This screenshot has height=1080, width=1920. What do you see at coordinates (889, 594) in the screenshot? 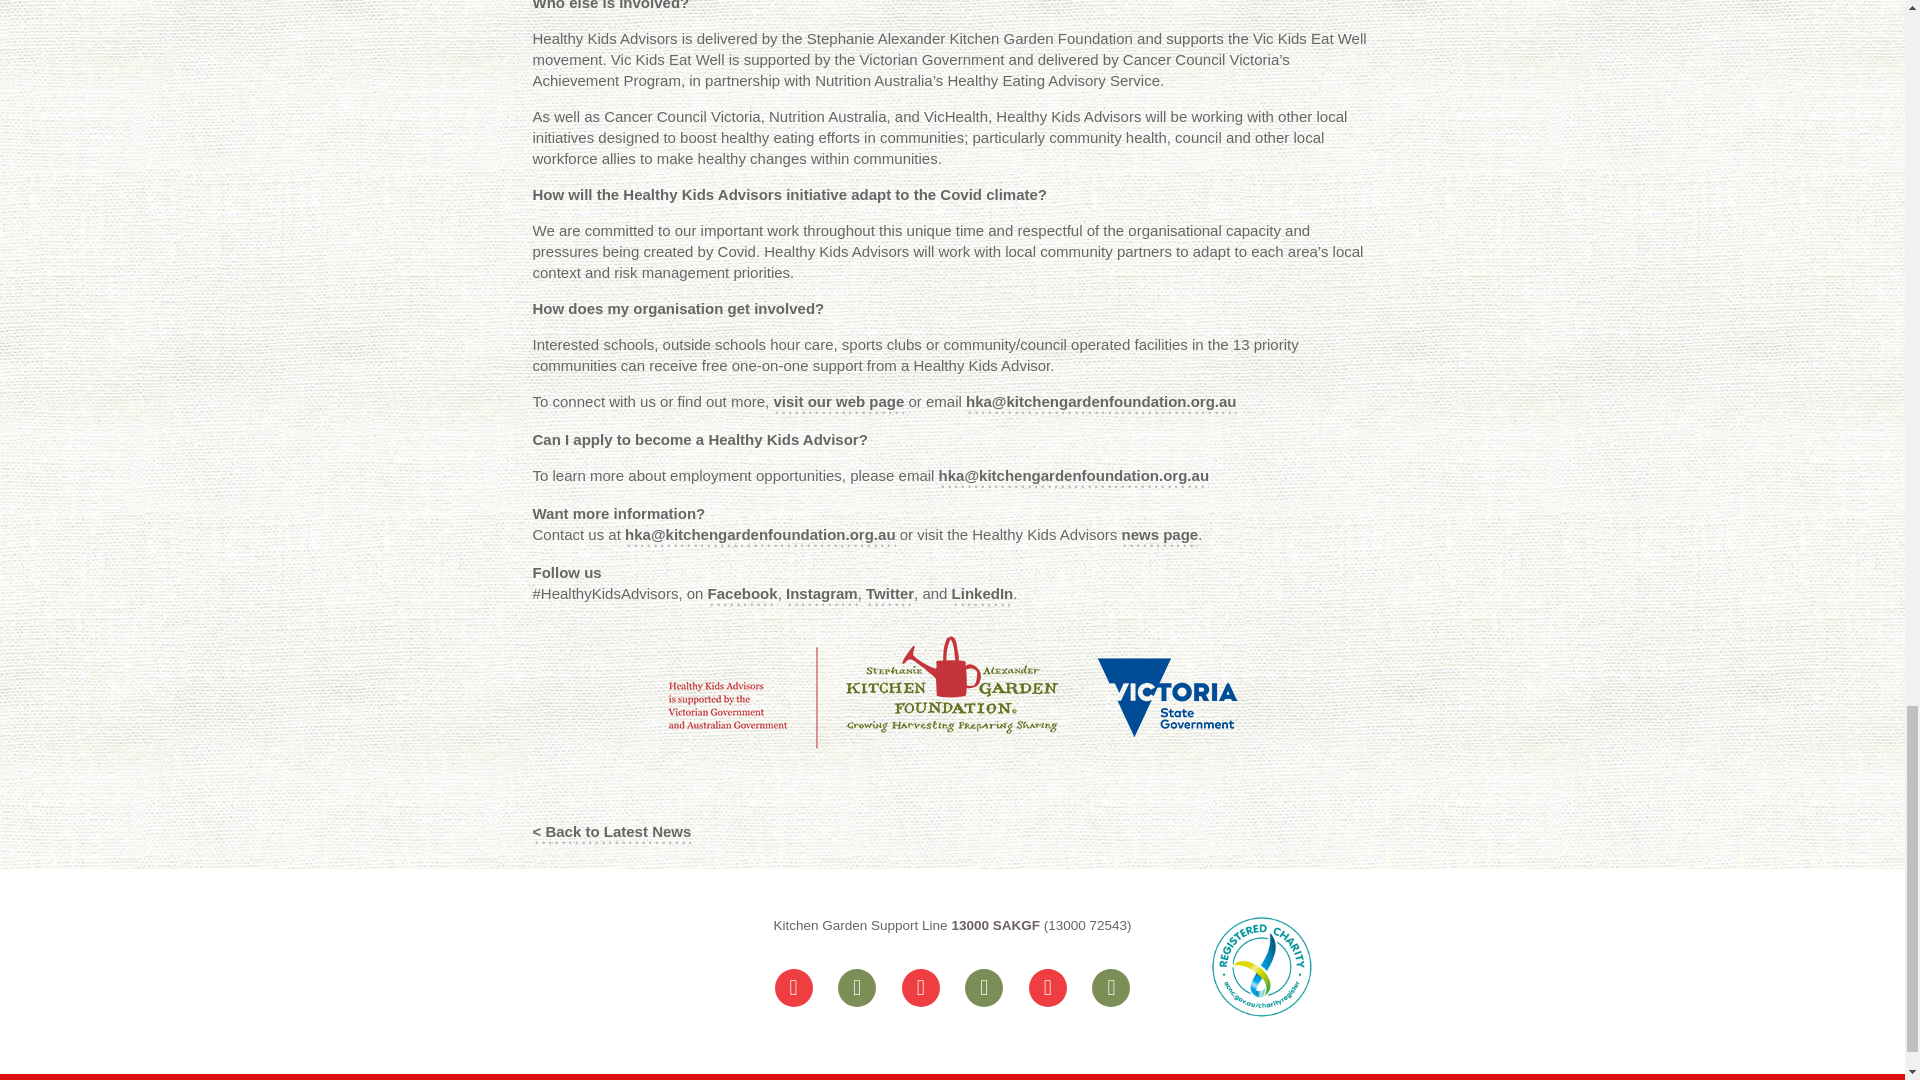
I see `Twitter` at bounding box center [889, 594].